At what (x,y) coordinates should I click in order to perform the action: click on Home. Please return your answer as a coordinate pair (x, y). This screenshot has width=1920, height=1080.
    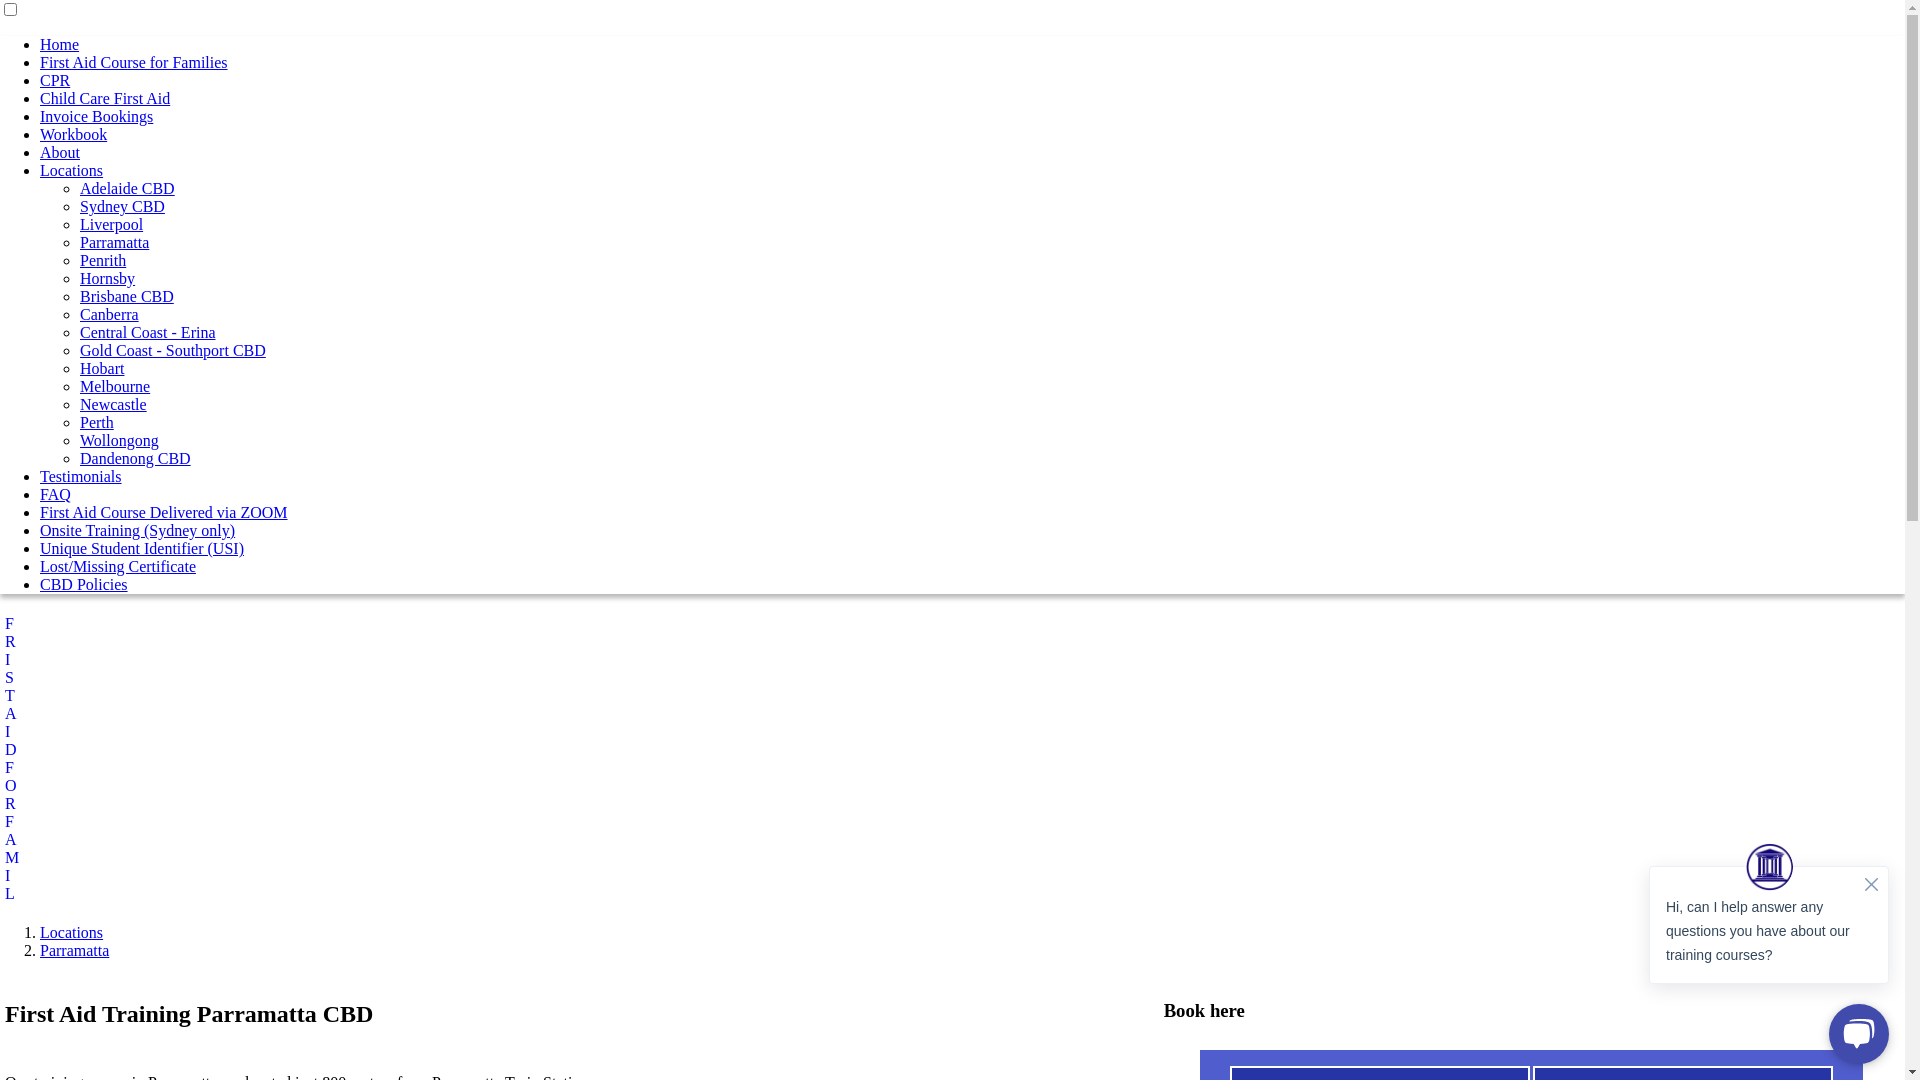
    Looking at the image, I should click on (60, 44).